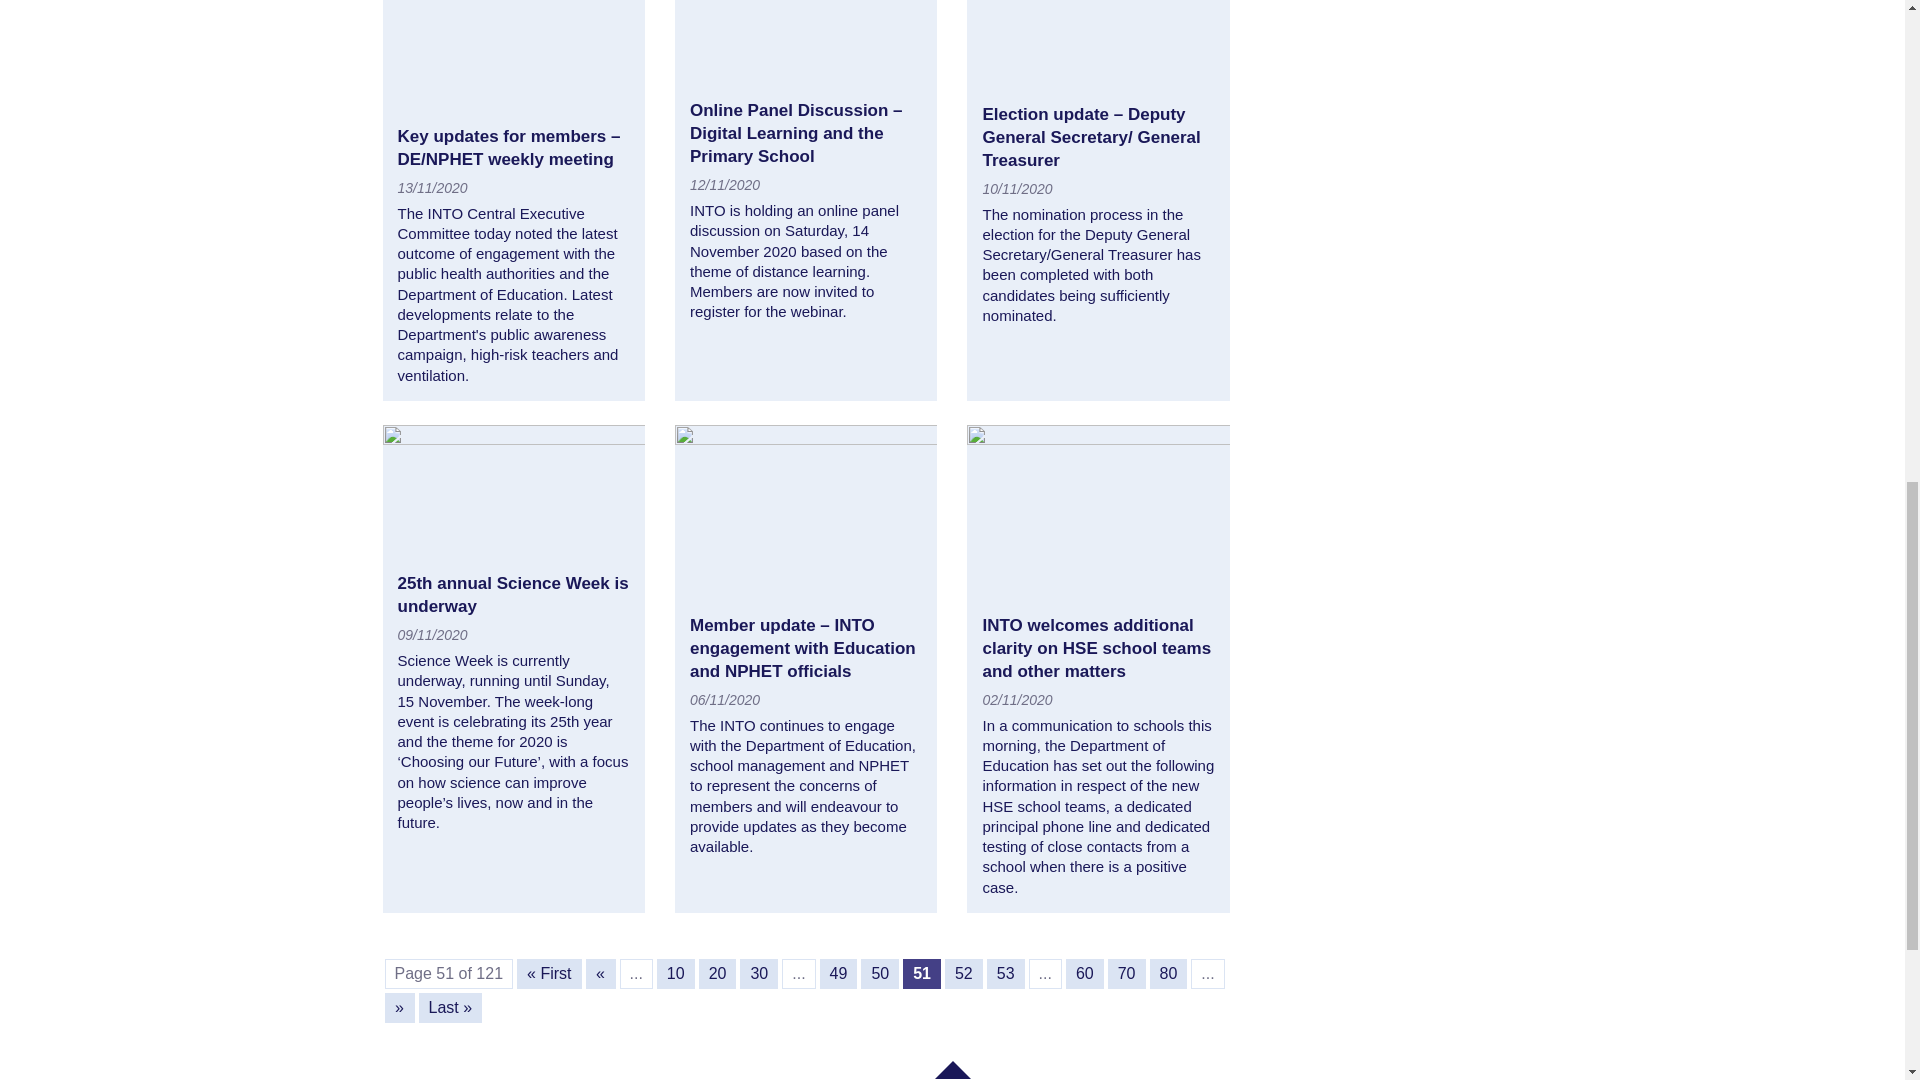 This screenshot has width=1920, height=1080. What do you see at coordinates (879, 974) in the screenshot?
I see `50` at bounding box center [879, 974].